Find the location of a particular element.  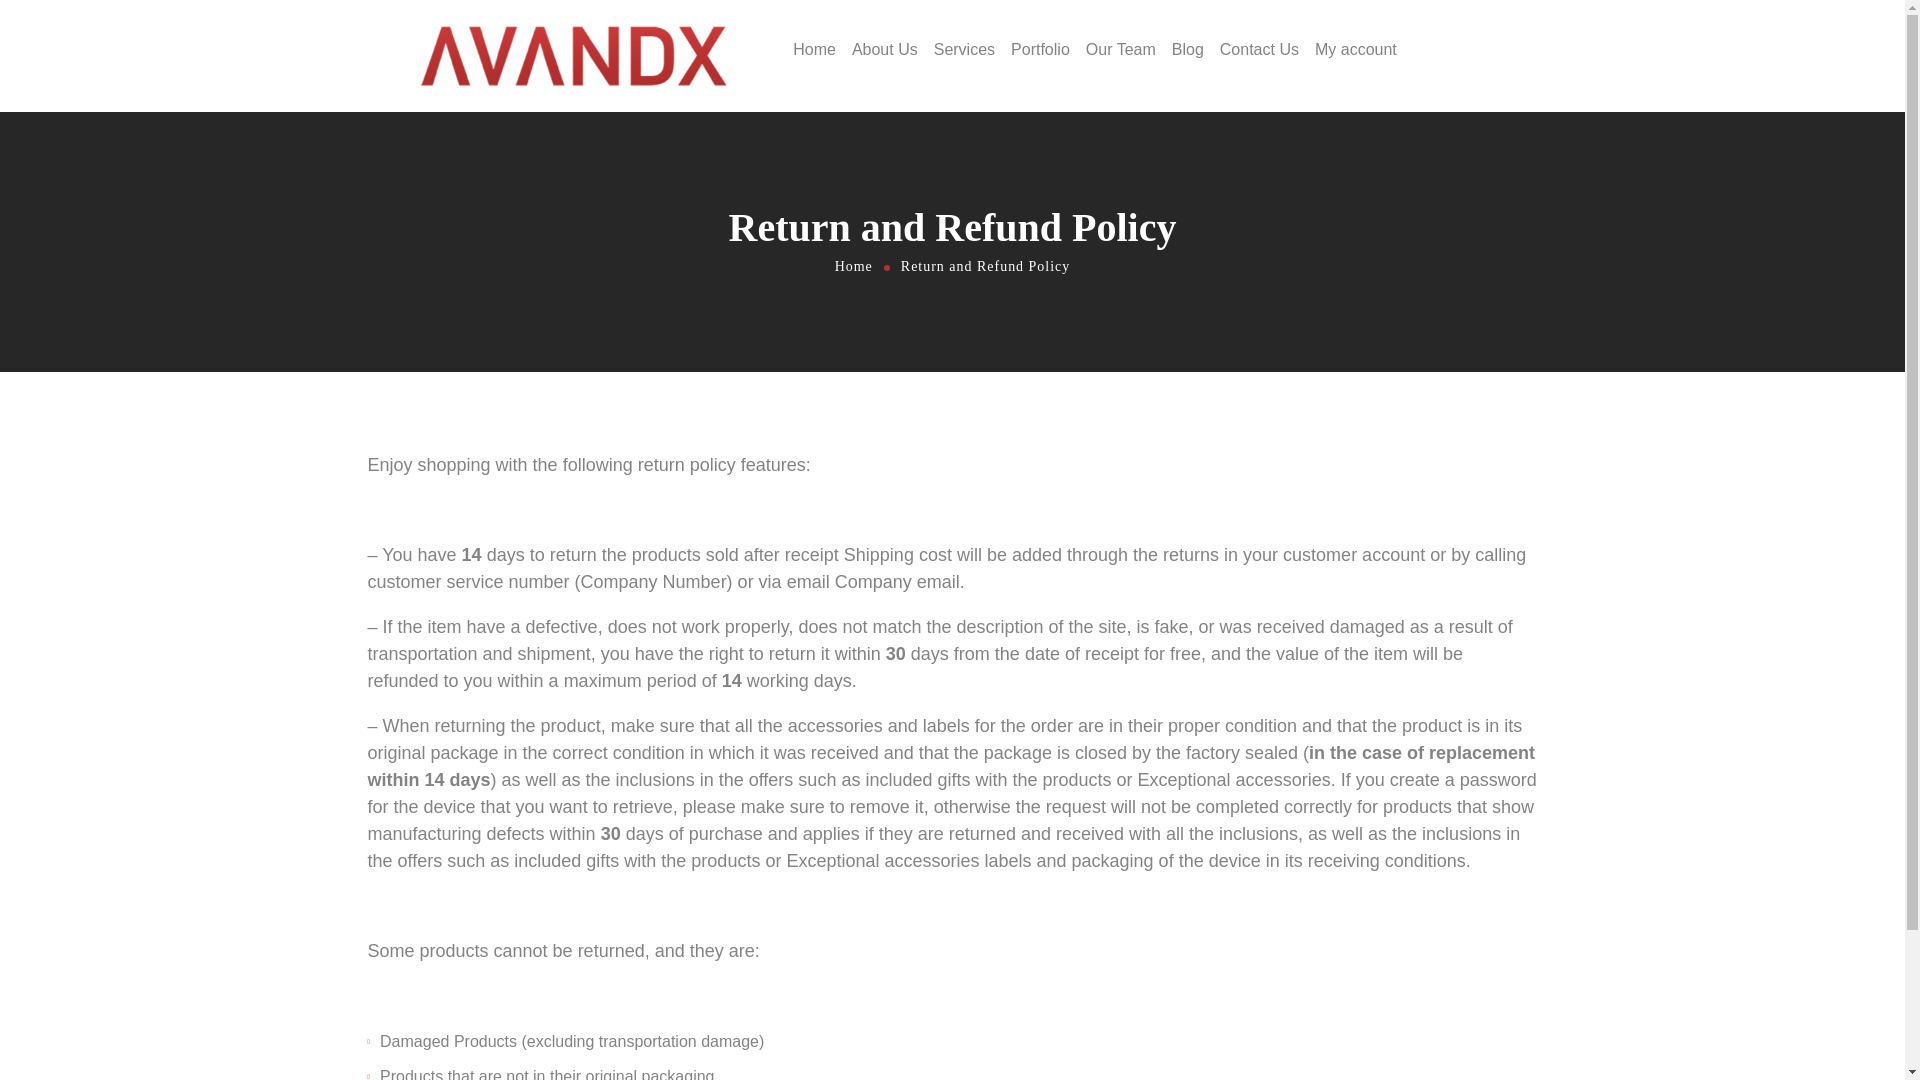

Contact Us is located at coordinates (1259, 49).